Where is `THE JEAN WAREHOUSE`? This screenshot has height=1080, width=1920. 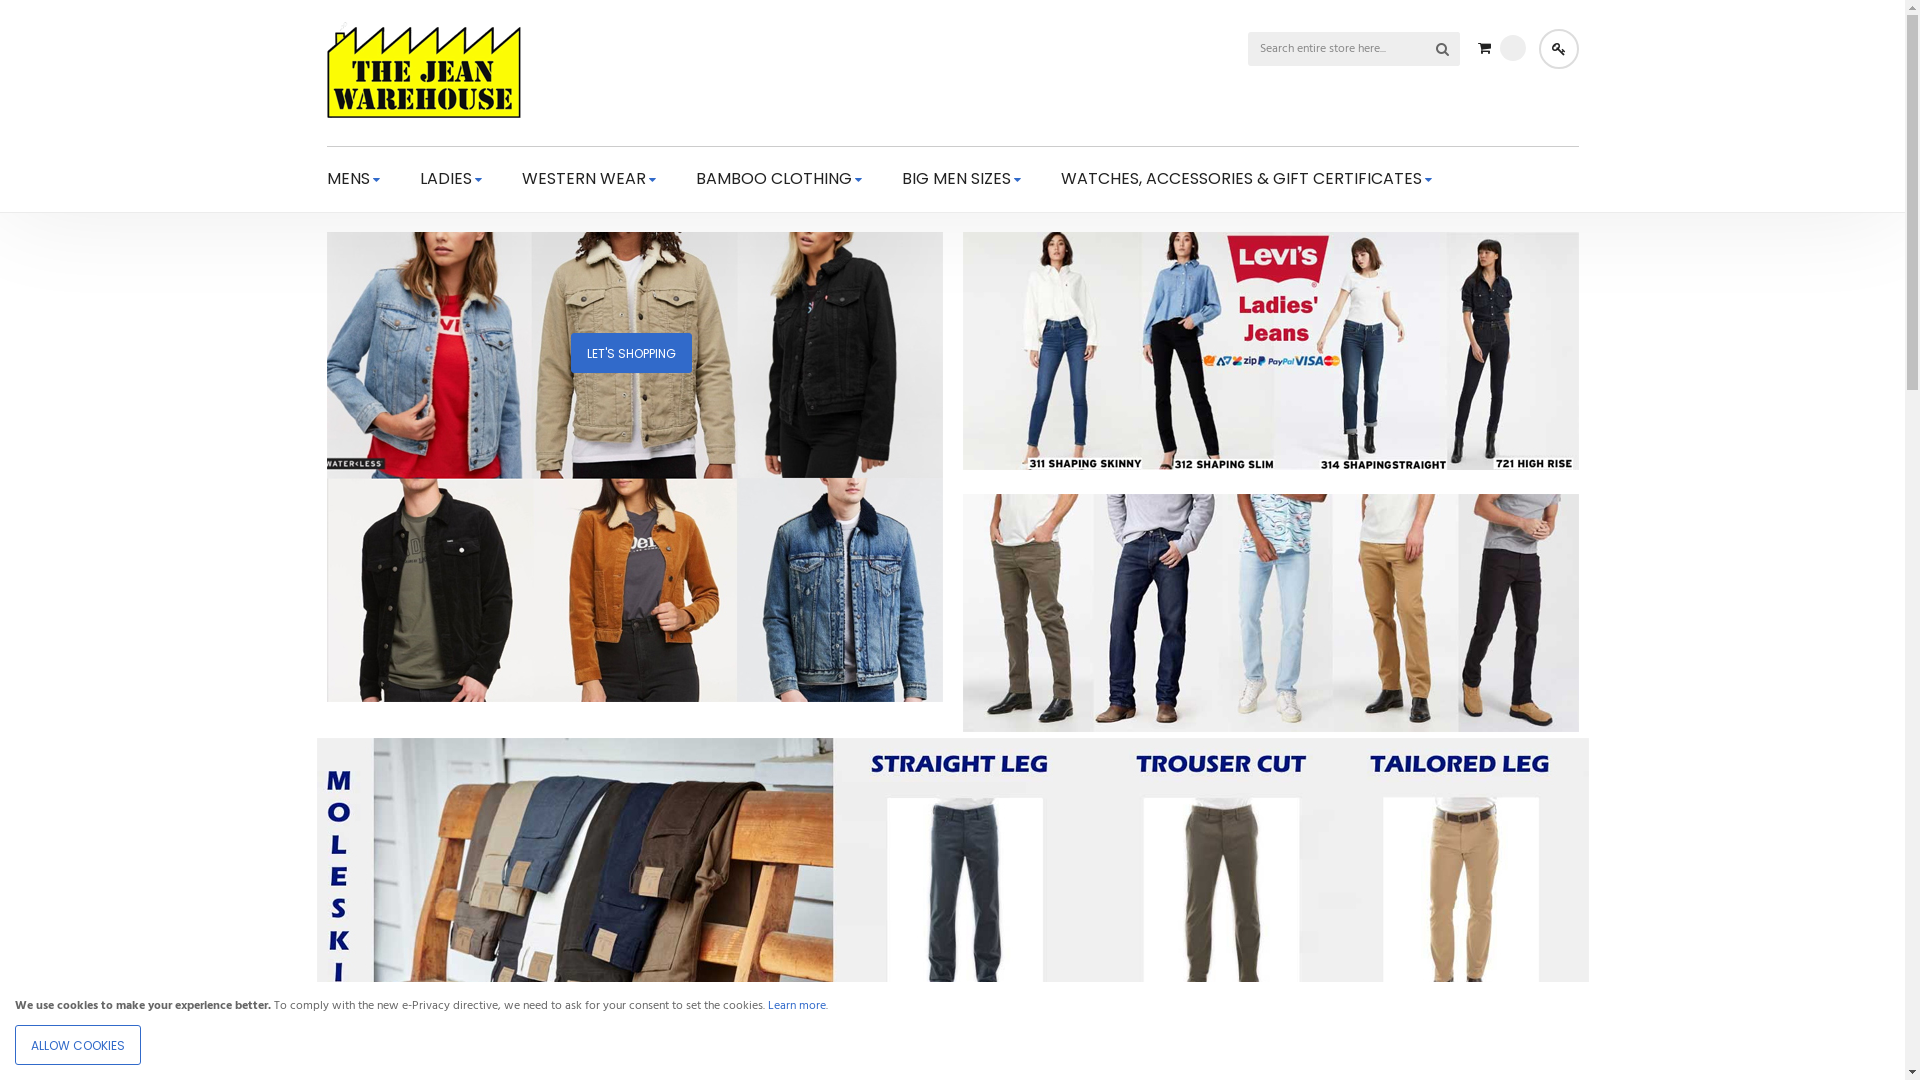
THE JEAN WAREHOUSE is located at coordinates (423, 70).